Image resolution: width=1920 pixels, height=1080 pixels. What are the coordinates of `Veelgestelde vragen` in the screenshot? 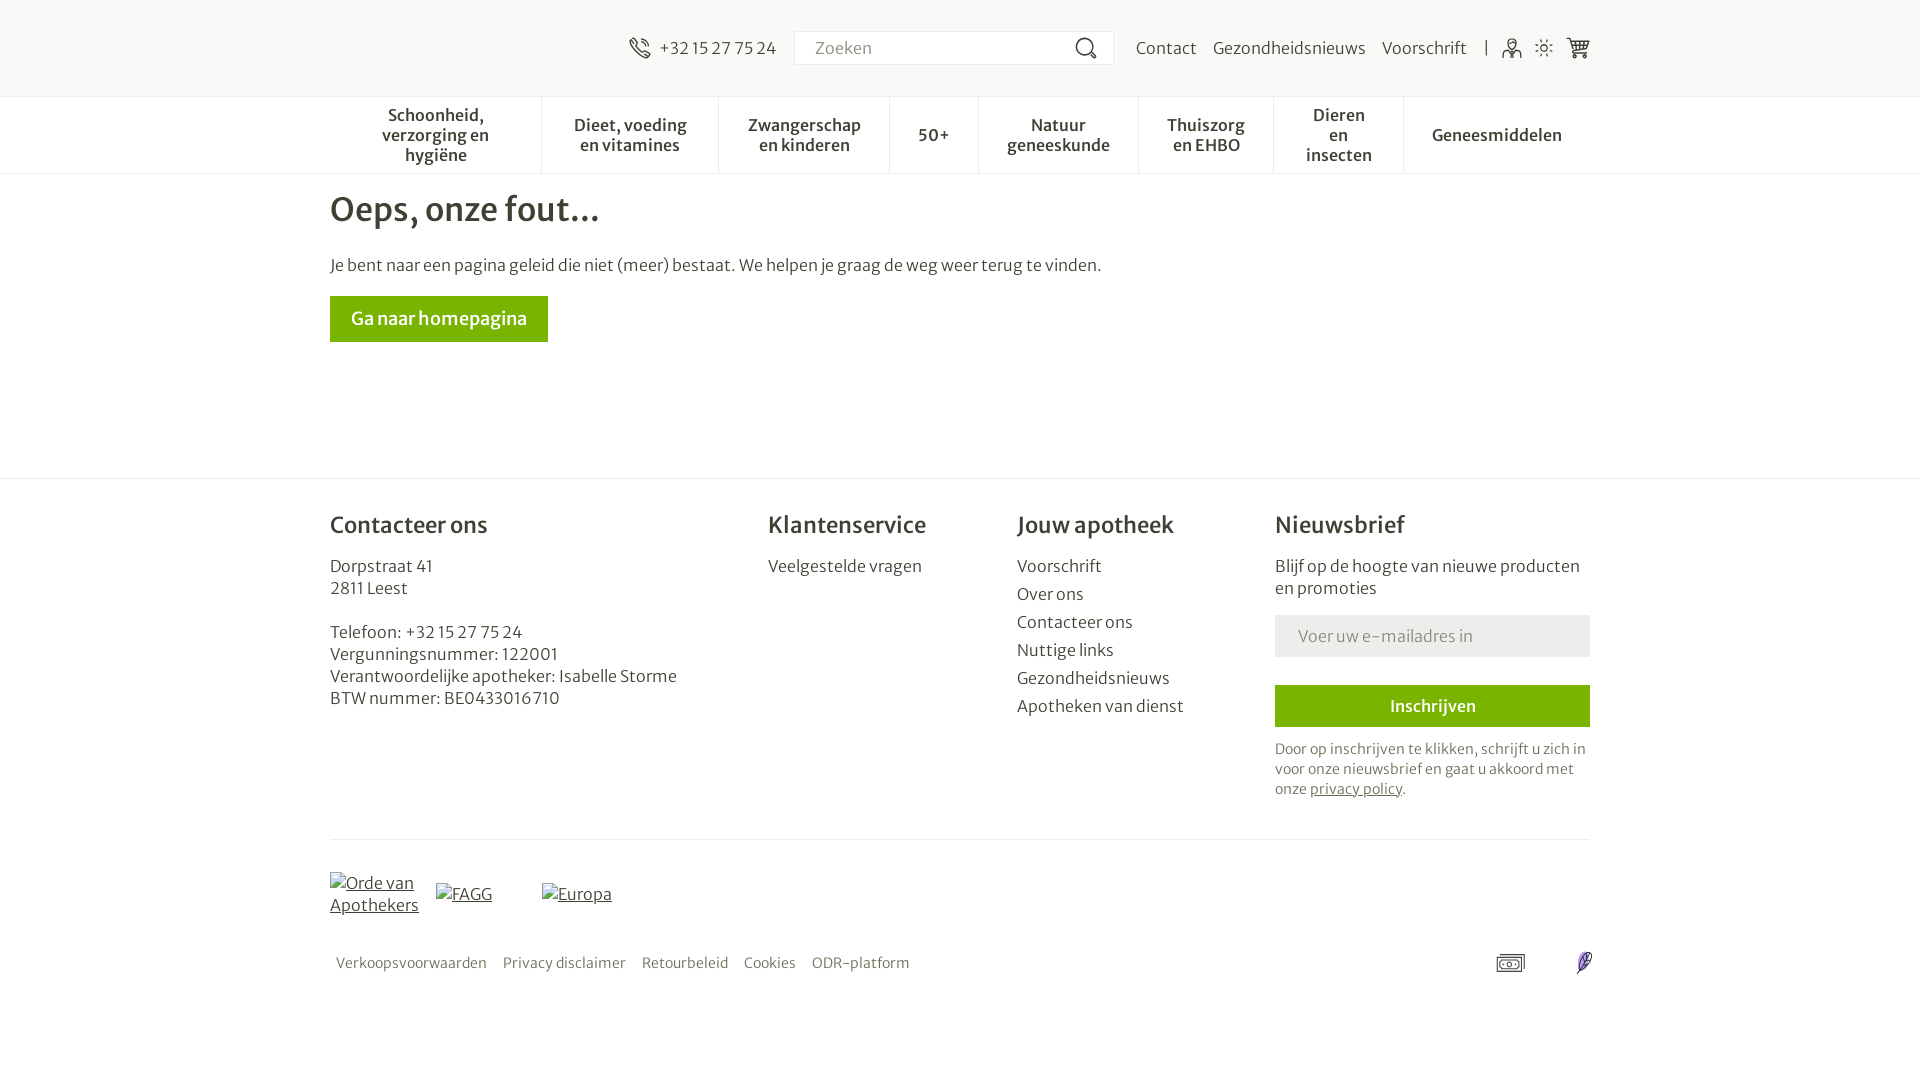 It's located at (884, 566).